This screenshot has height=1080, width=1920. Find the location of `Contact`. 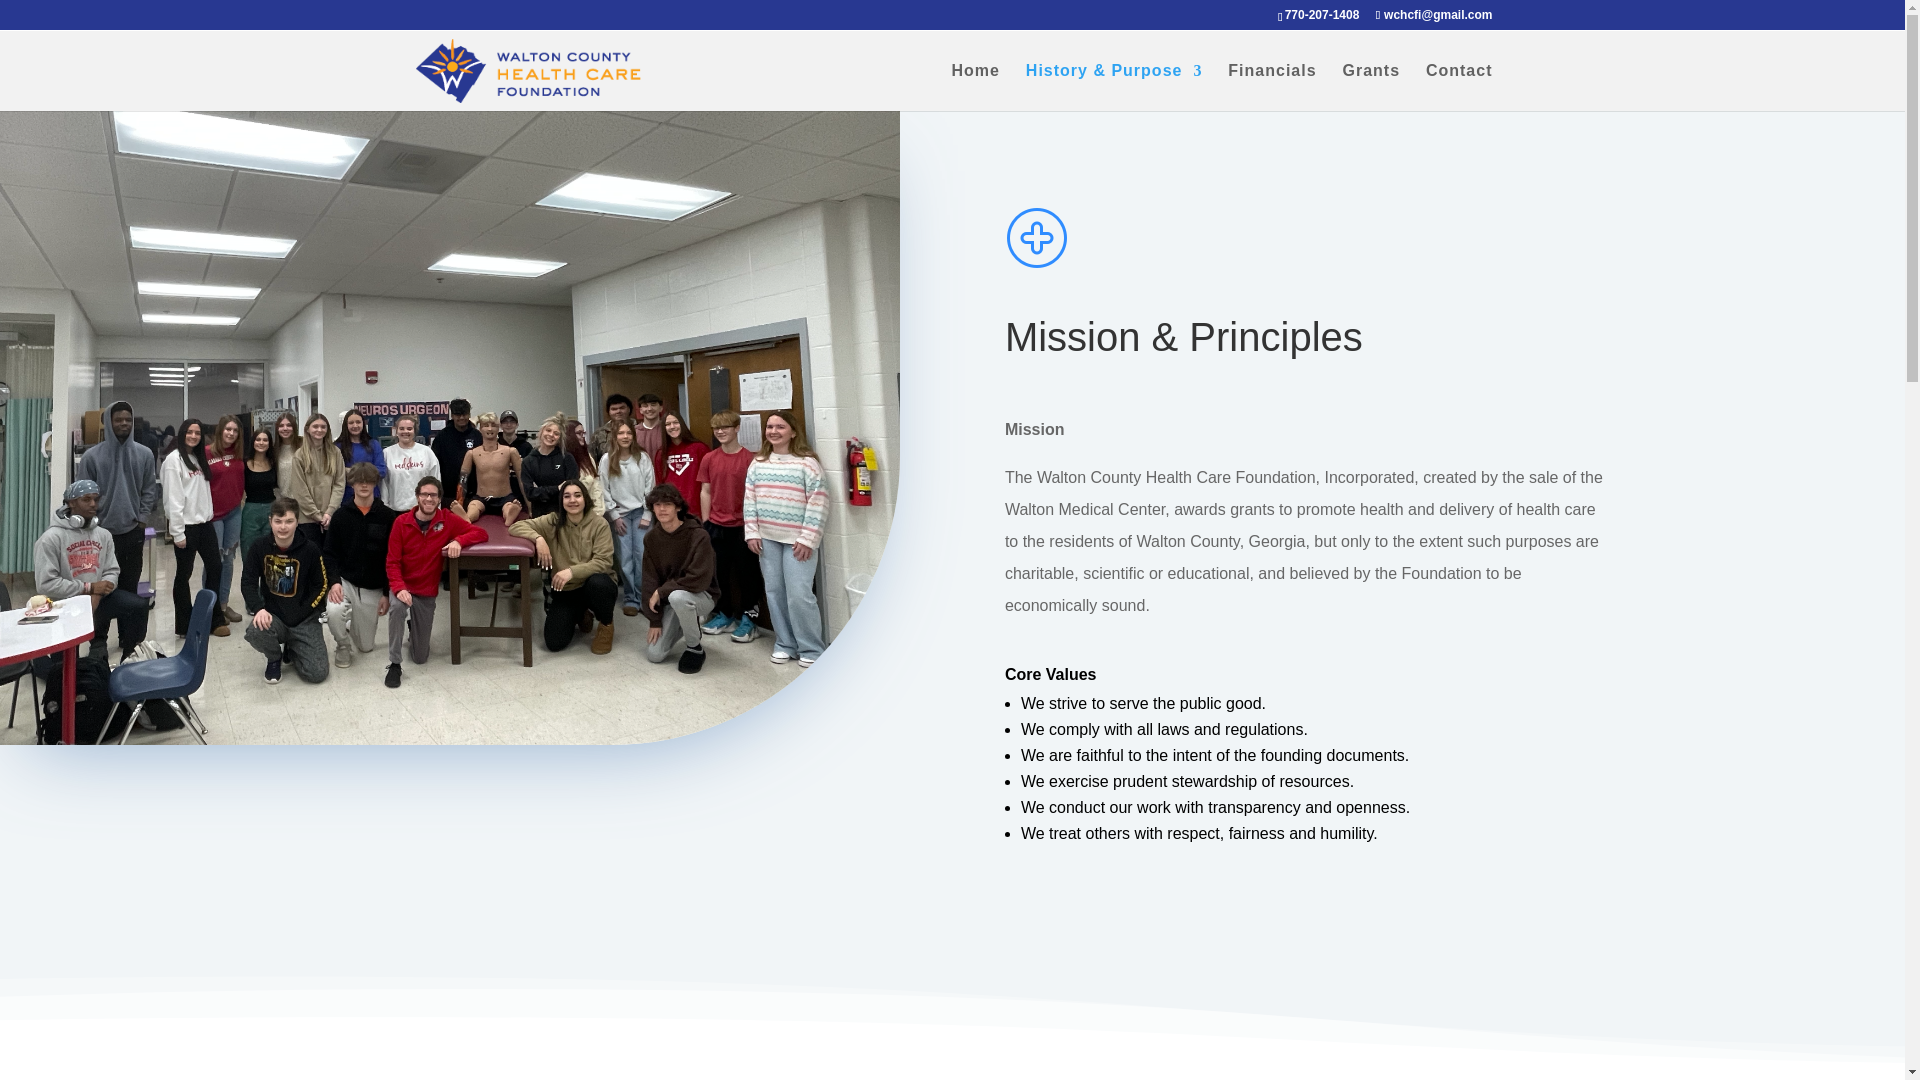

Contact is located at coordinates (1460, 87).